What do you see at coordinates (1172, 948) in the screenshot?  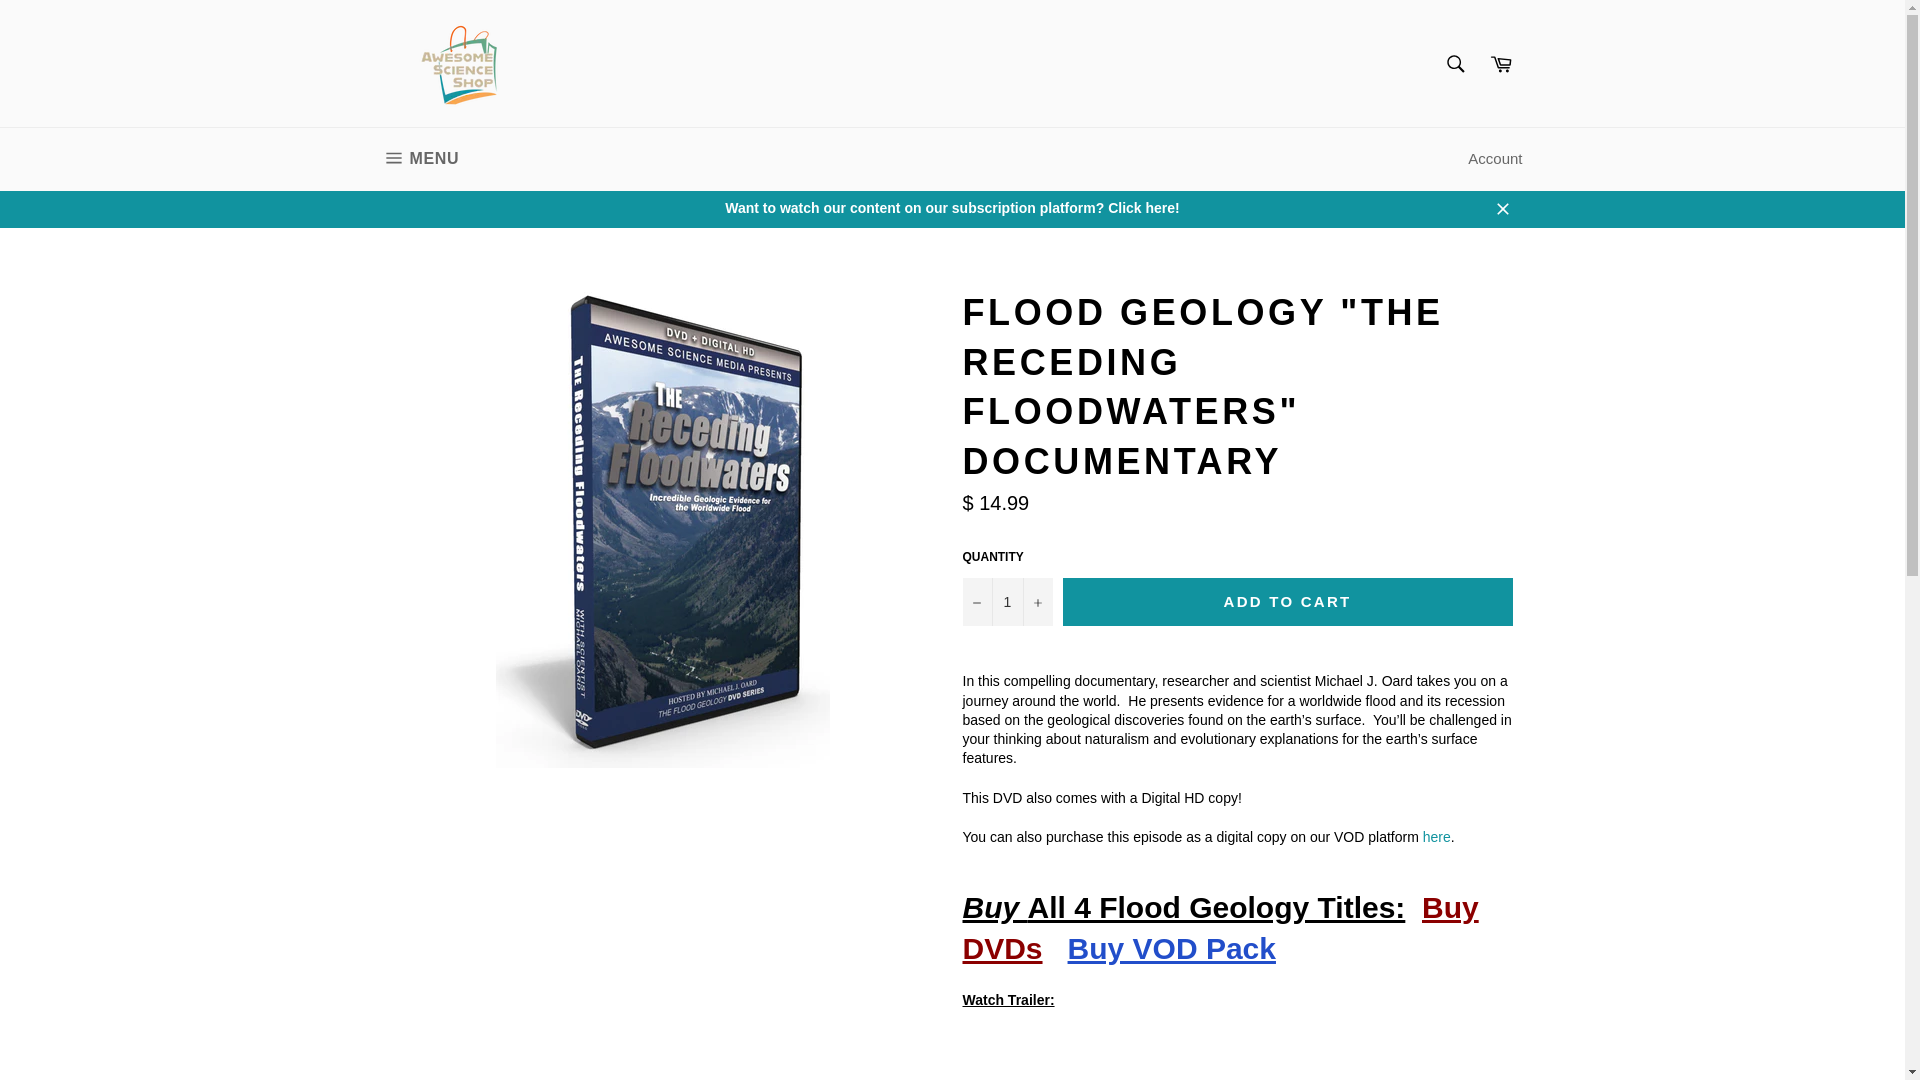 I see `Flood Geology 1-4 VOD` at bounding box center [1172, 948].